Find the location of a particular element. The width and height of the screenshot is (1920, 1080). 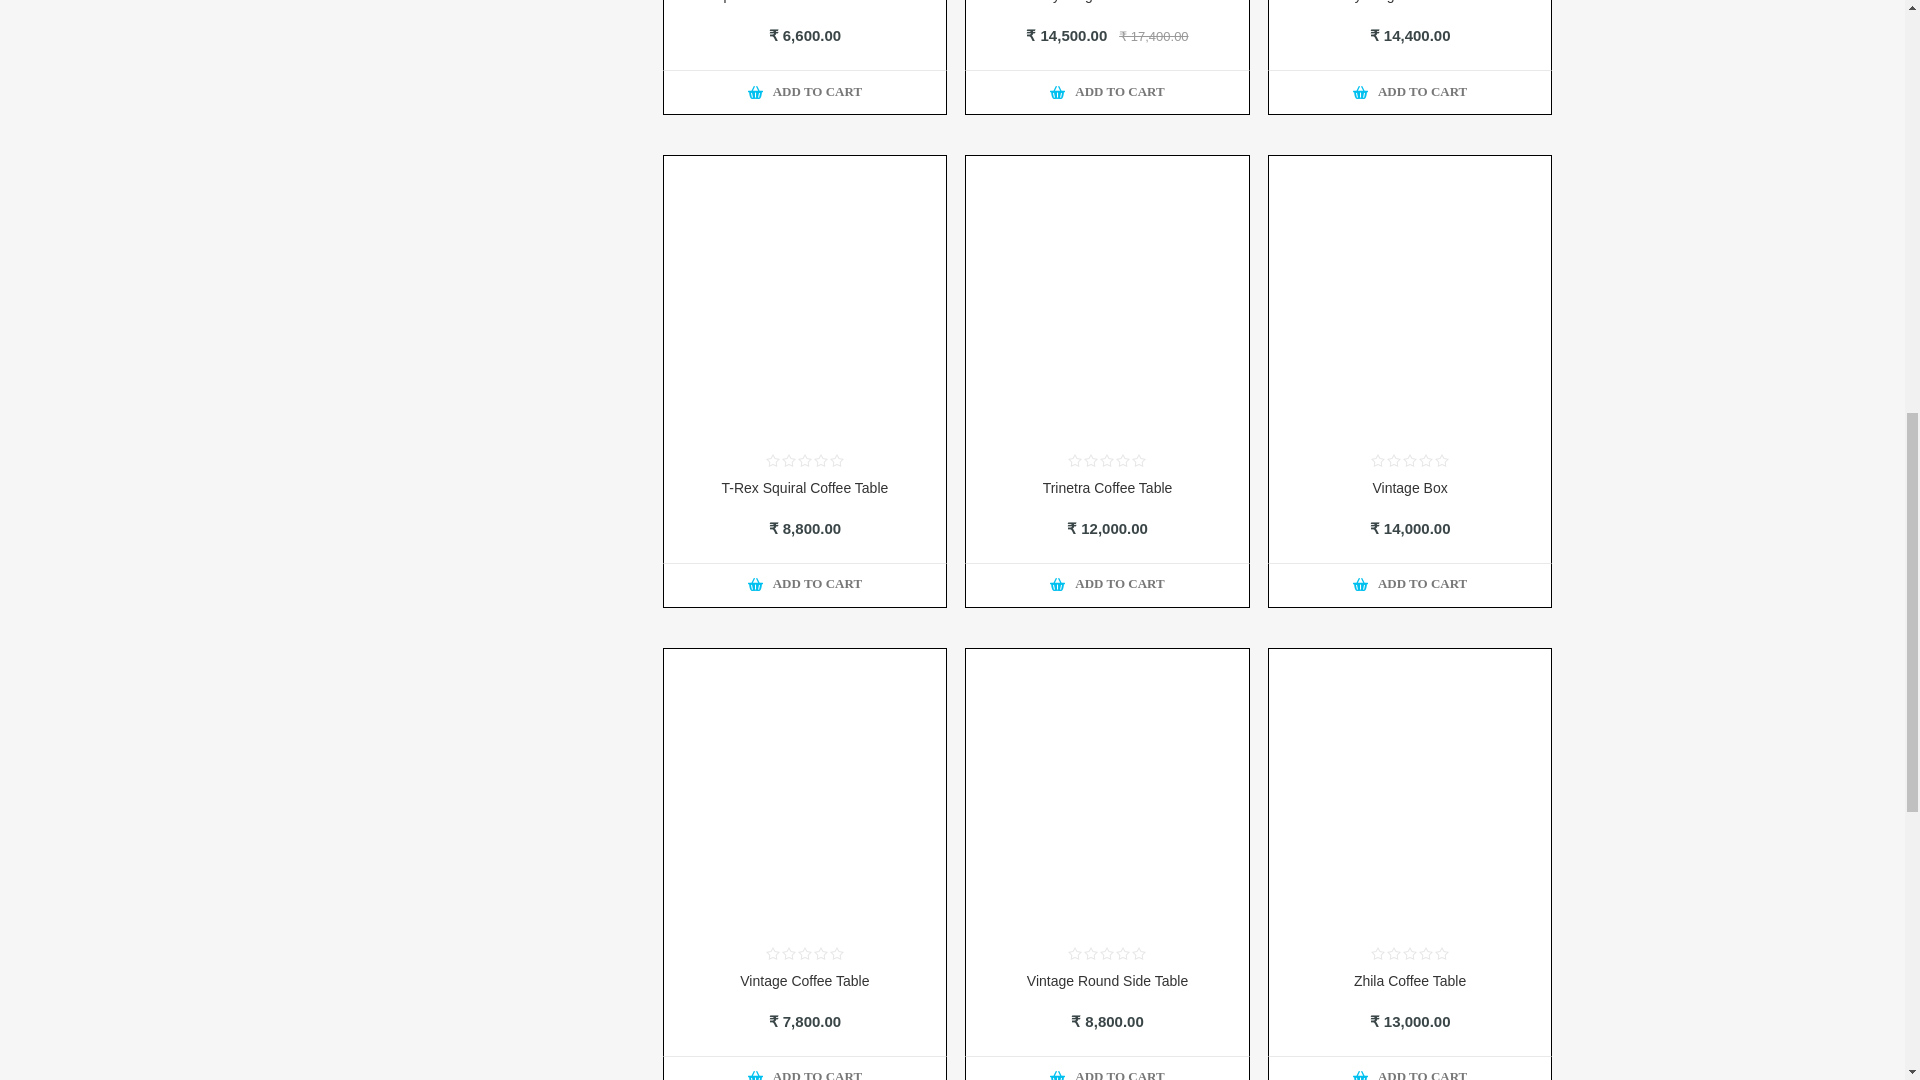

Add to wishlist is located at coordinates (1432, 85).